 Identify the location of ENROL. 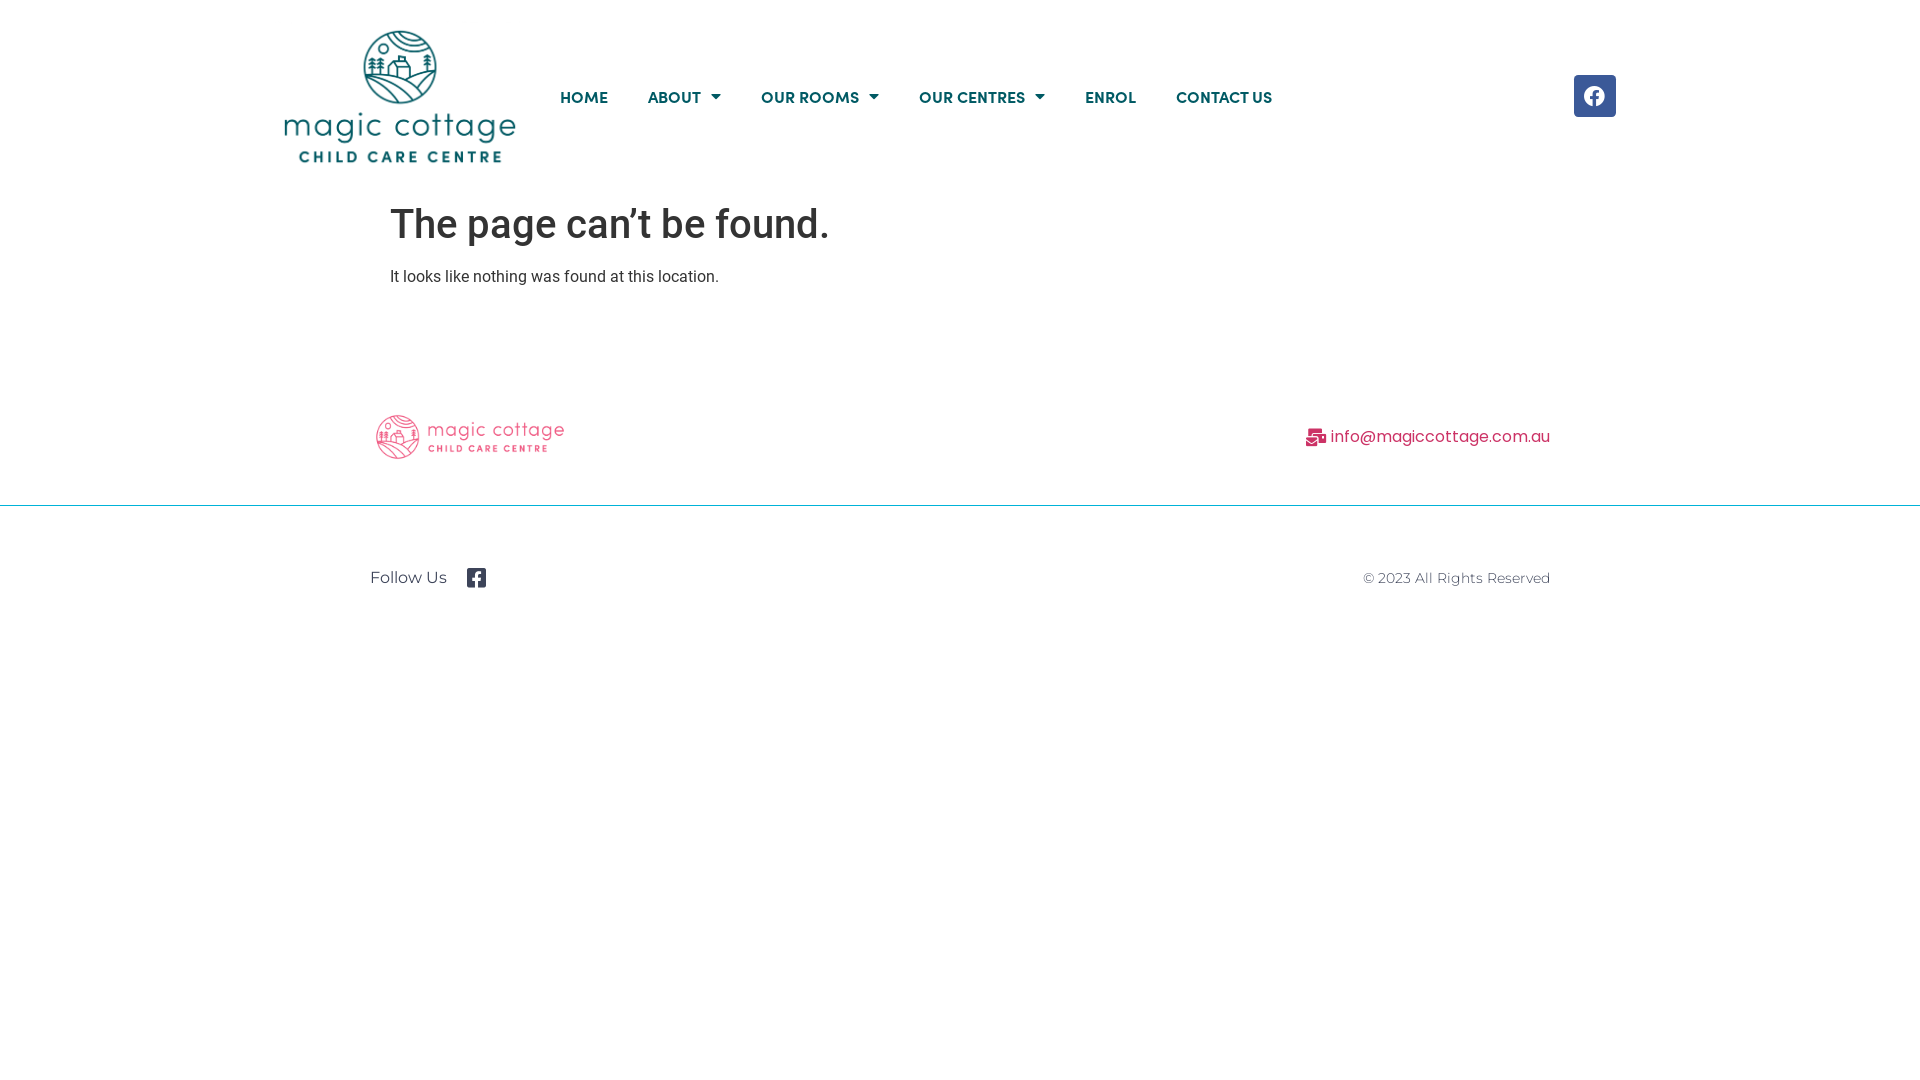
(1110, 96).